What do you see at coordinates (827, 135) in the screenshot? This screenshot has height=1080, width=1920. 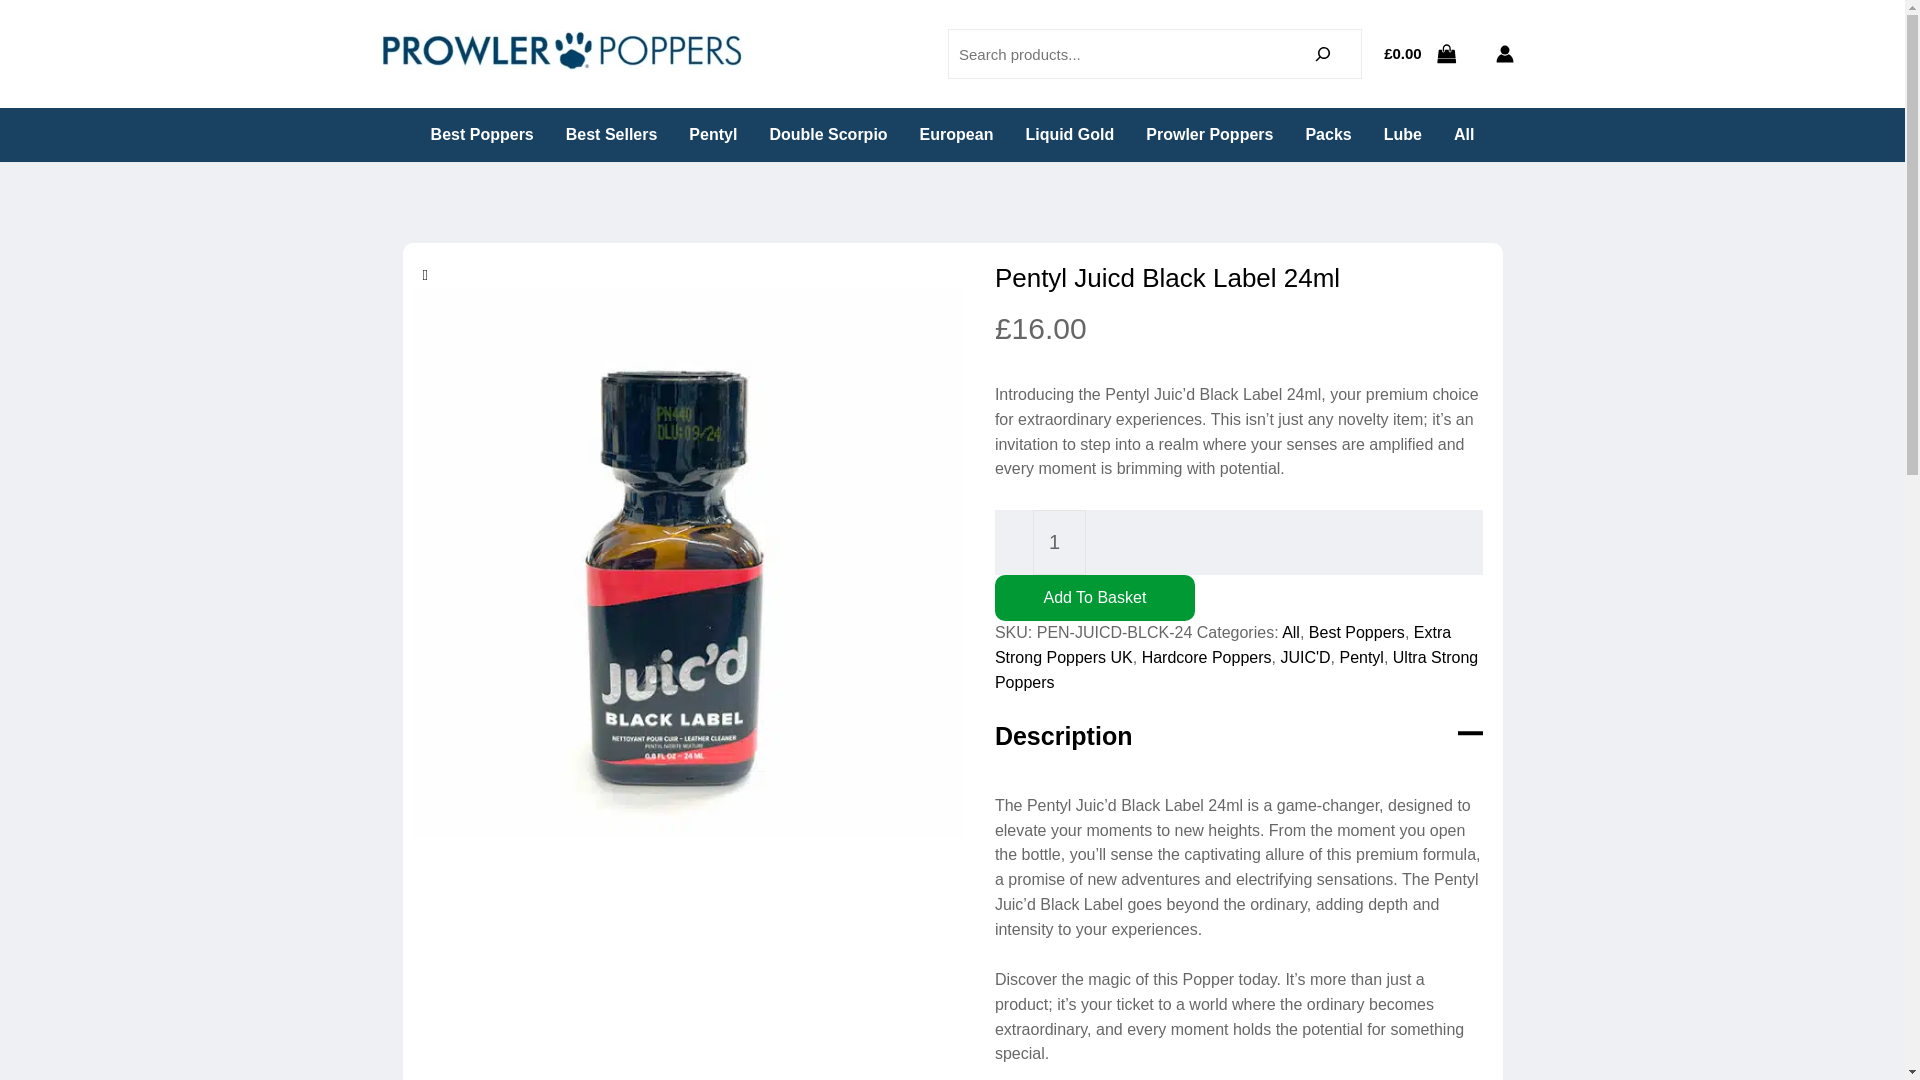 I see `Double Scorpio` at bounding box center [827, 135].